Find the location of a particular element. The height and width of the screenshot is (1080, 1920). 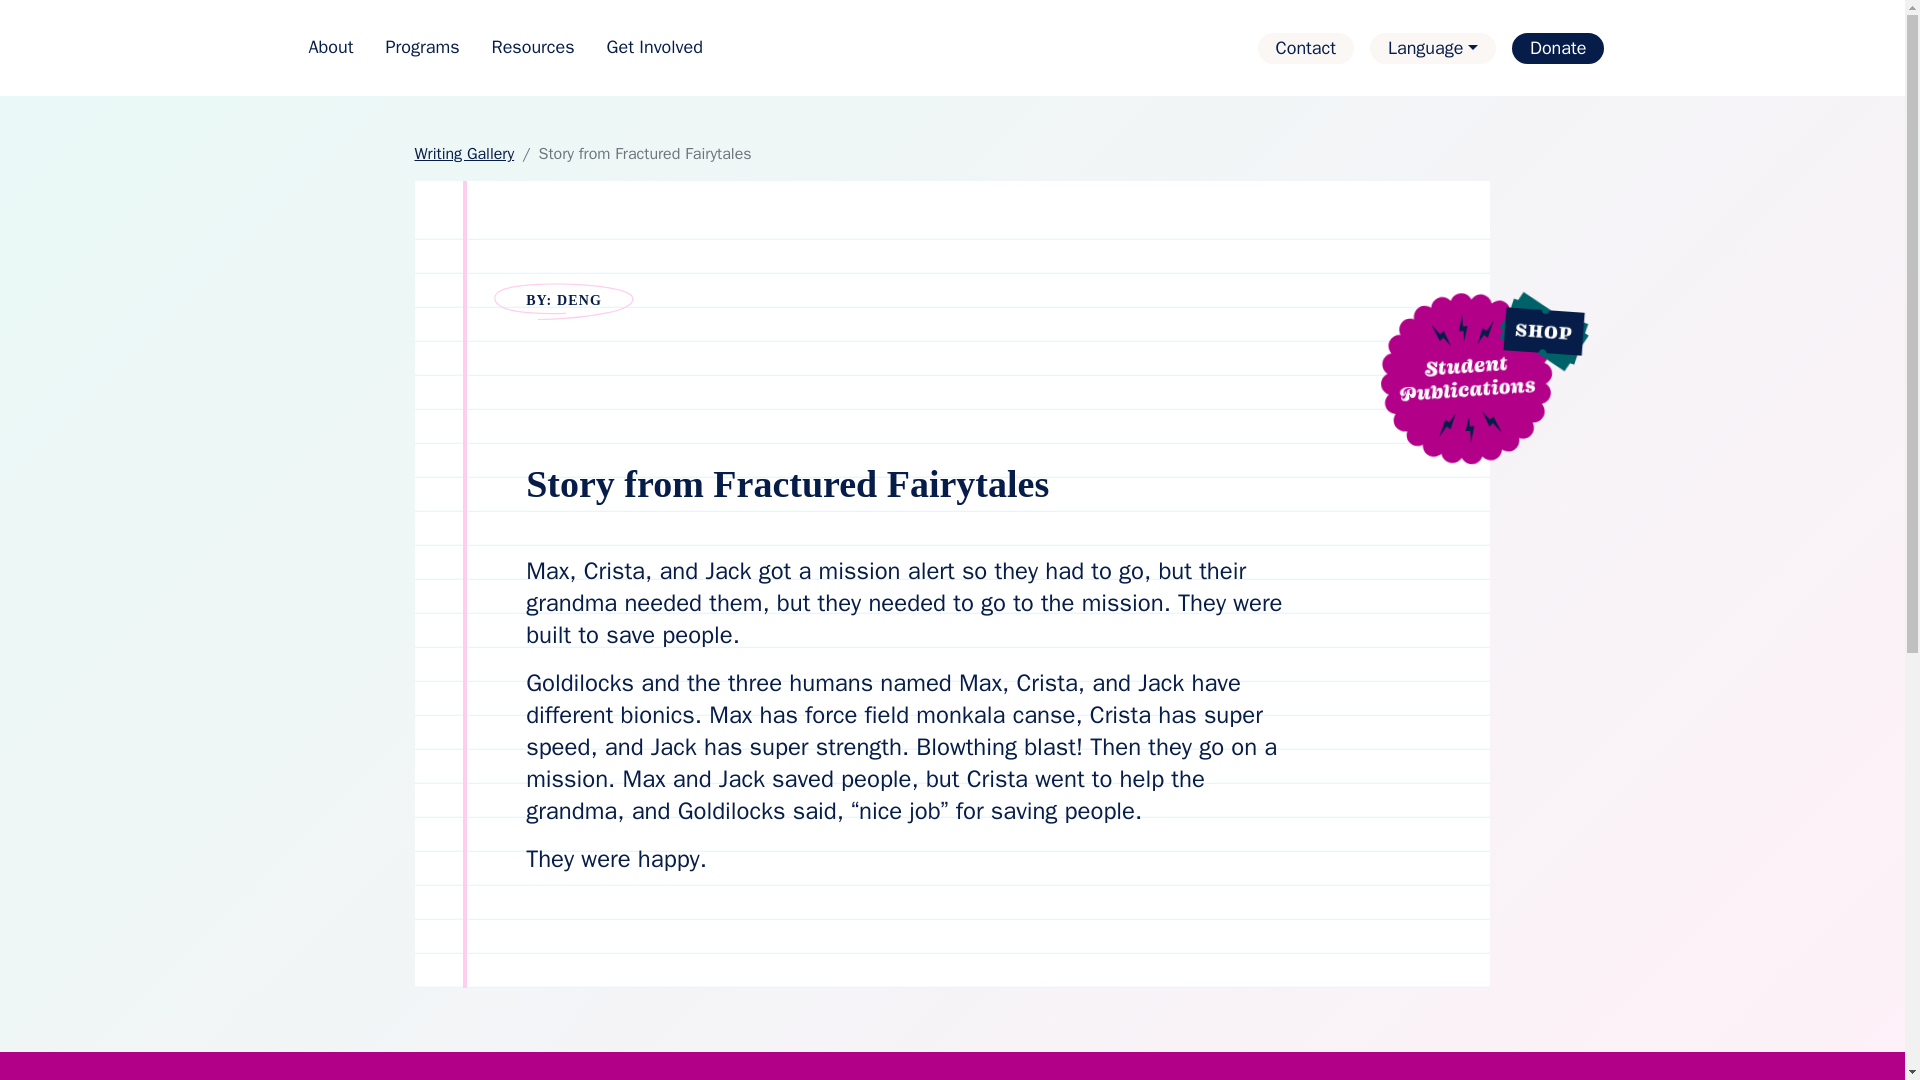

Contact is located at coordinates (1305, 48).